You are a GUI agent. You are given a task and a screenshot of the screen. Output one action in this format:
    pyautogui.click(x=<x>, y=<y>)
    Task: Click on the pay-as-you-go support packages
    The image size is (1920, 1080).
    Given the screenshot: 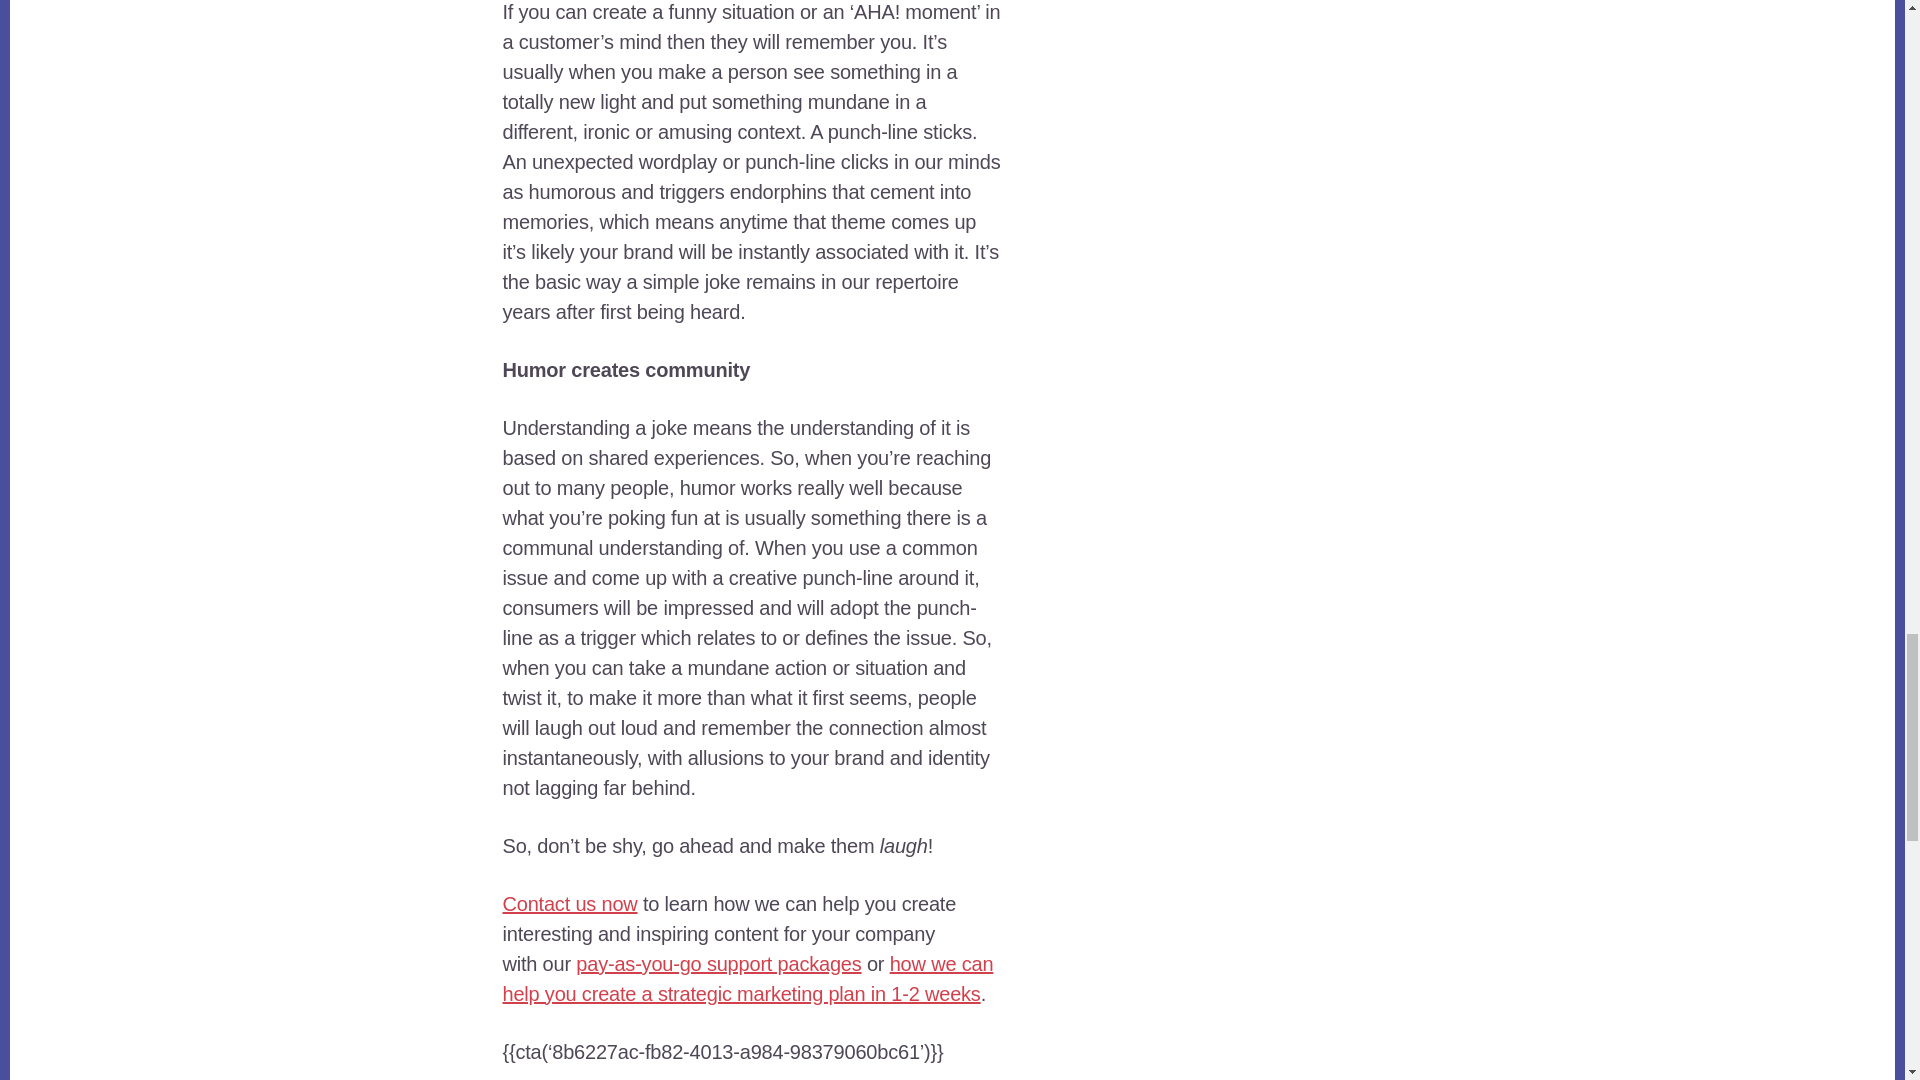 What is the action you would take?
    pyautogui.click(x=718, y=964)
    